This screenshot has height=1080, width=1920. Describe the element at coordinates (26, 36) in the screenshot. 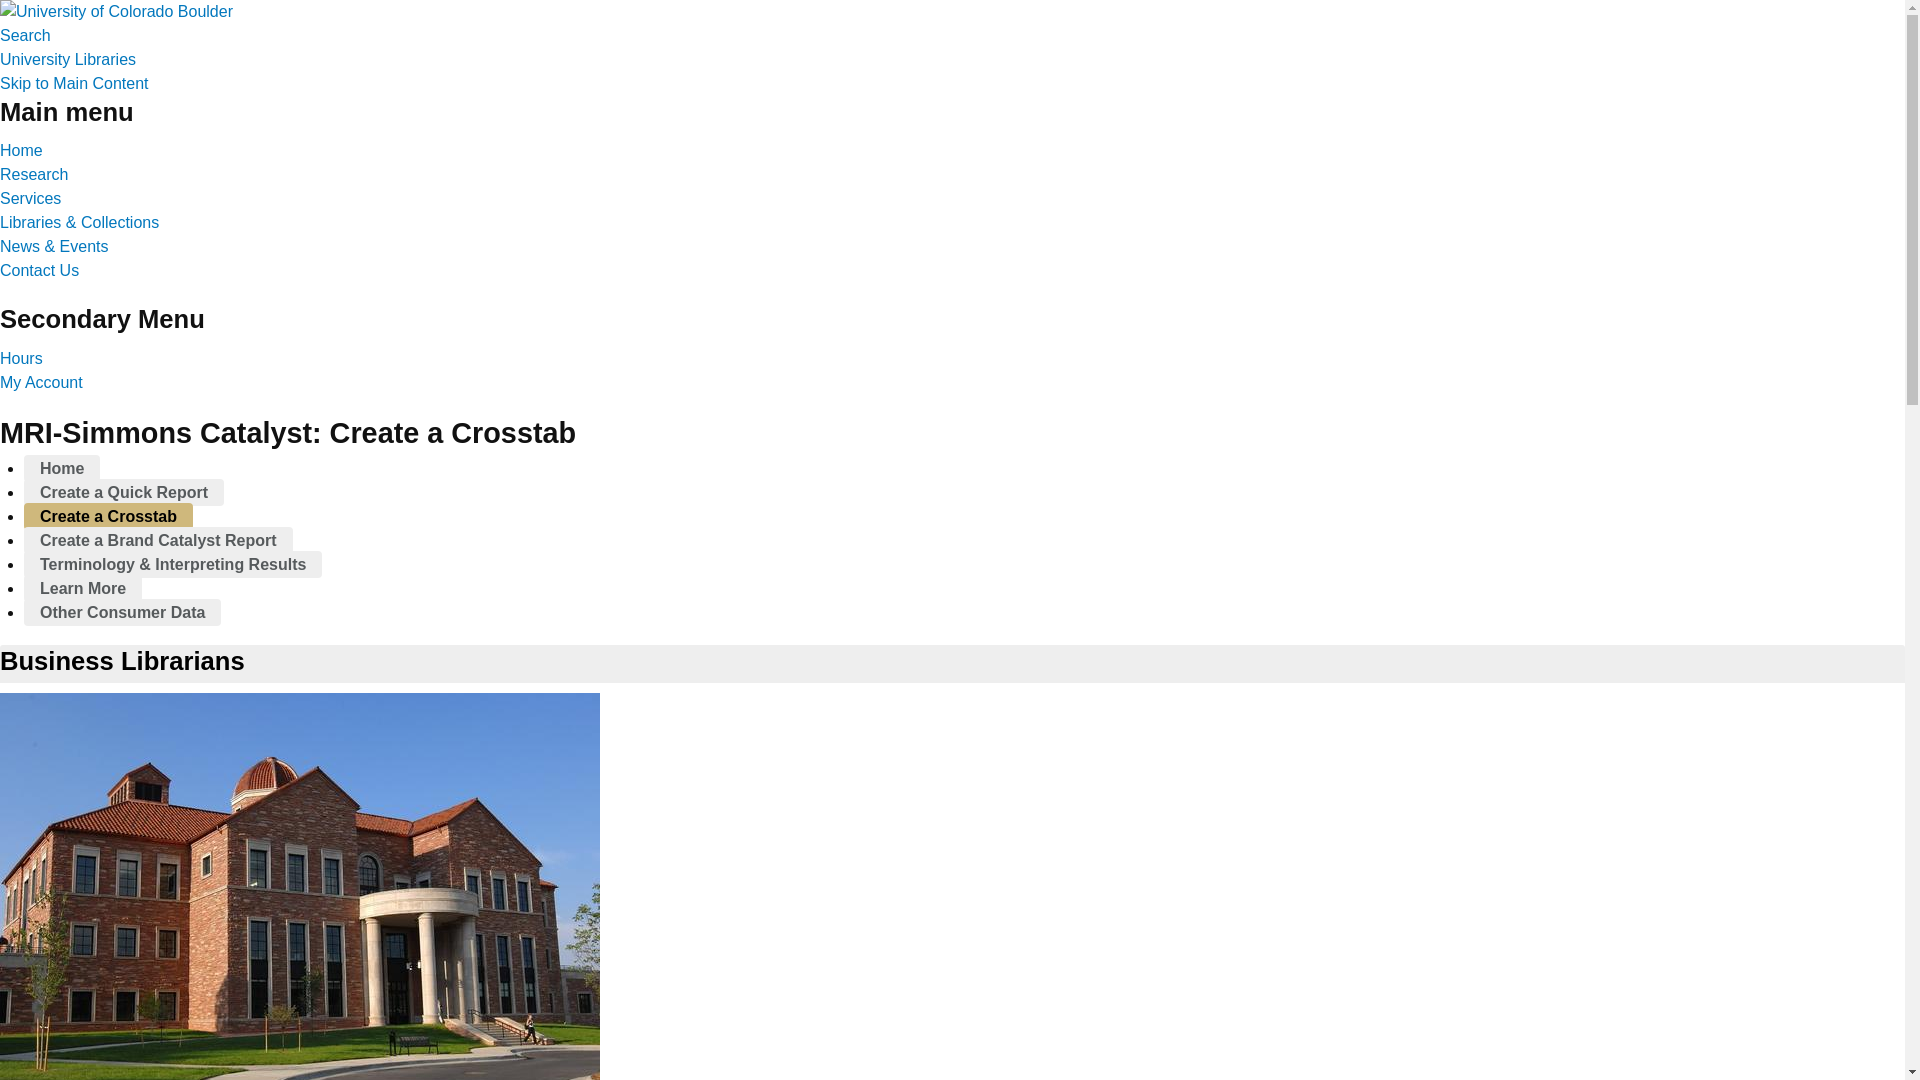

I see `Search` at that location.